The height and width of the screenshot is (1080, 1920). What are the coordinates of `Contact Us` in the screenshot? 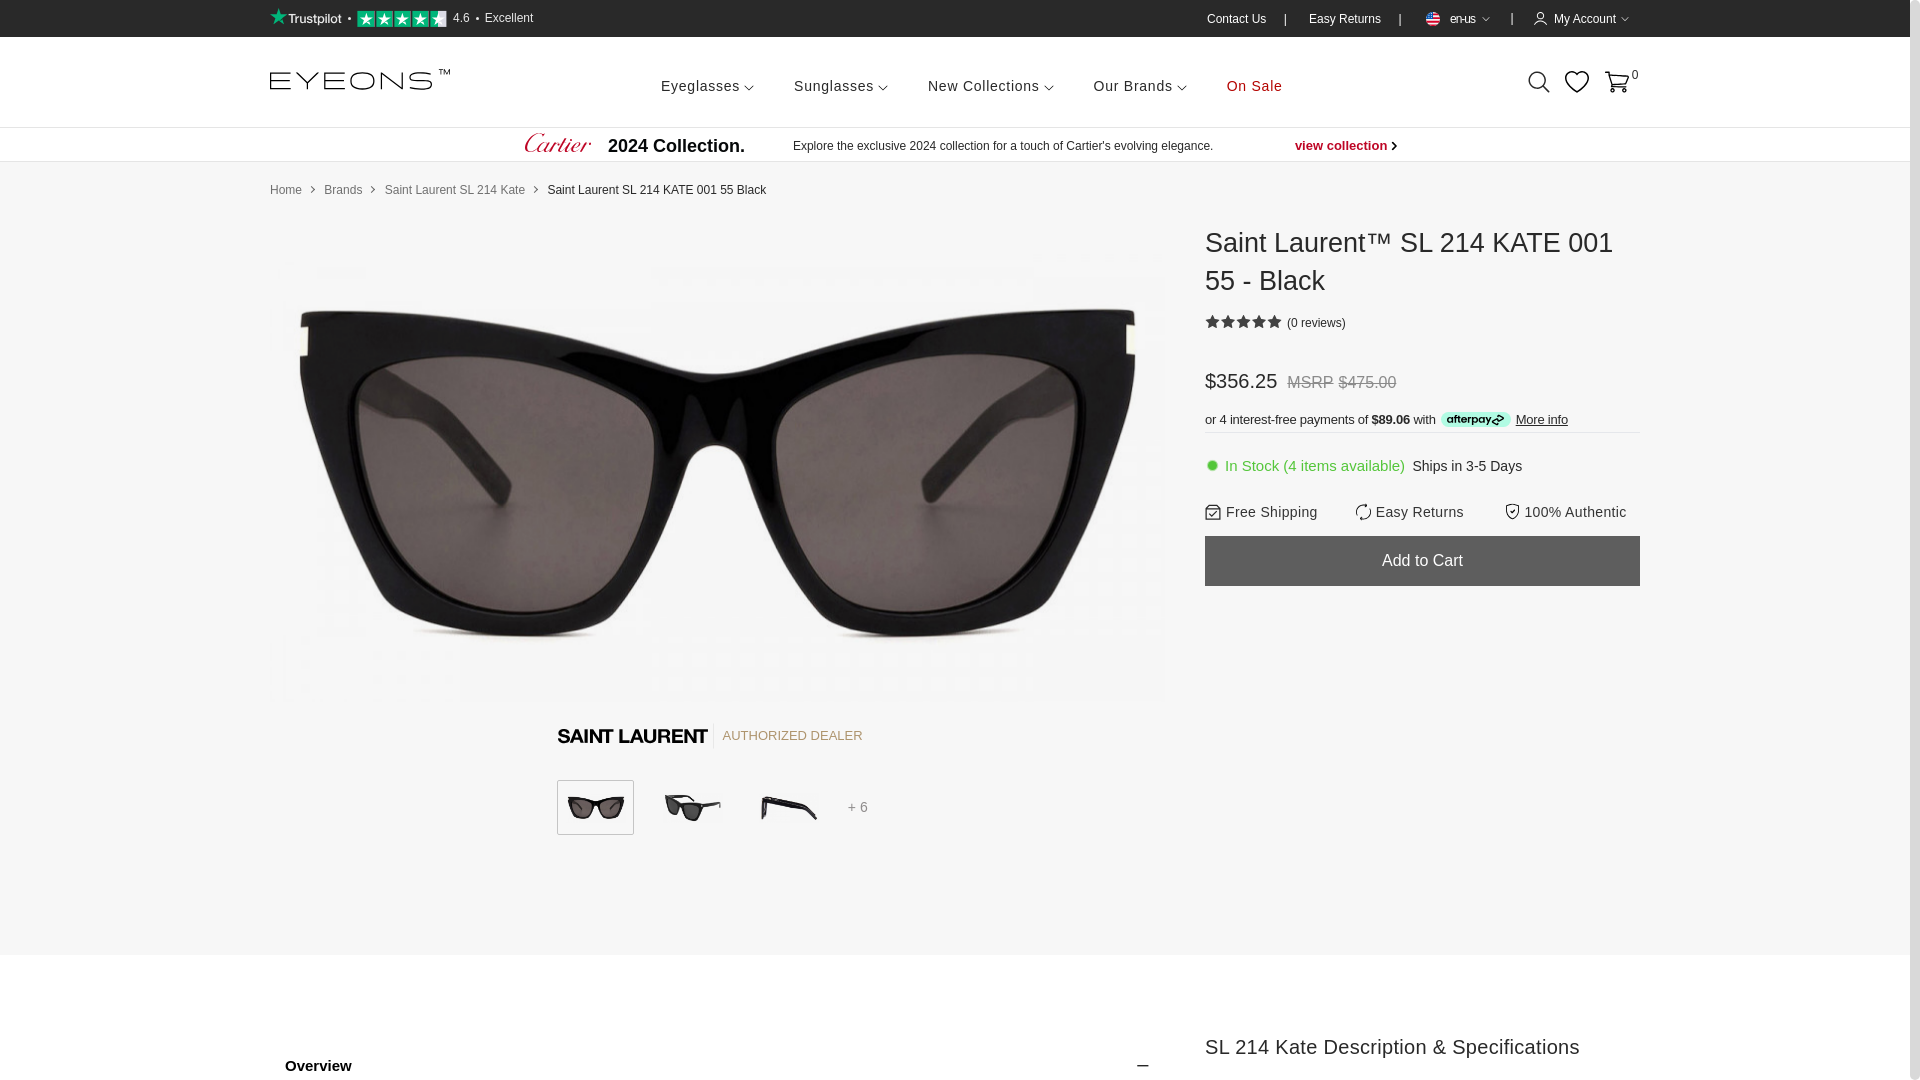 It's located at (1422, 512).